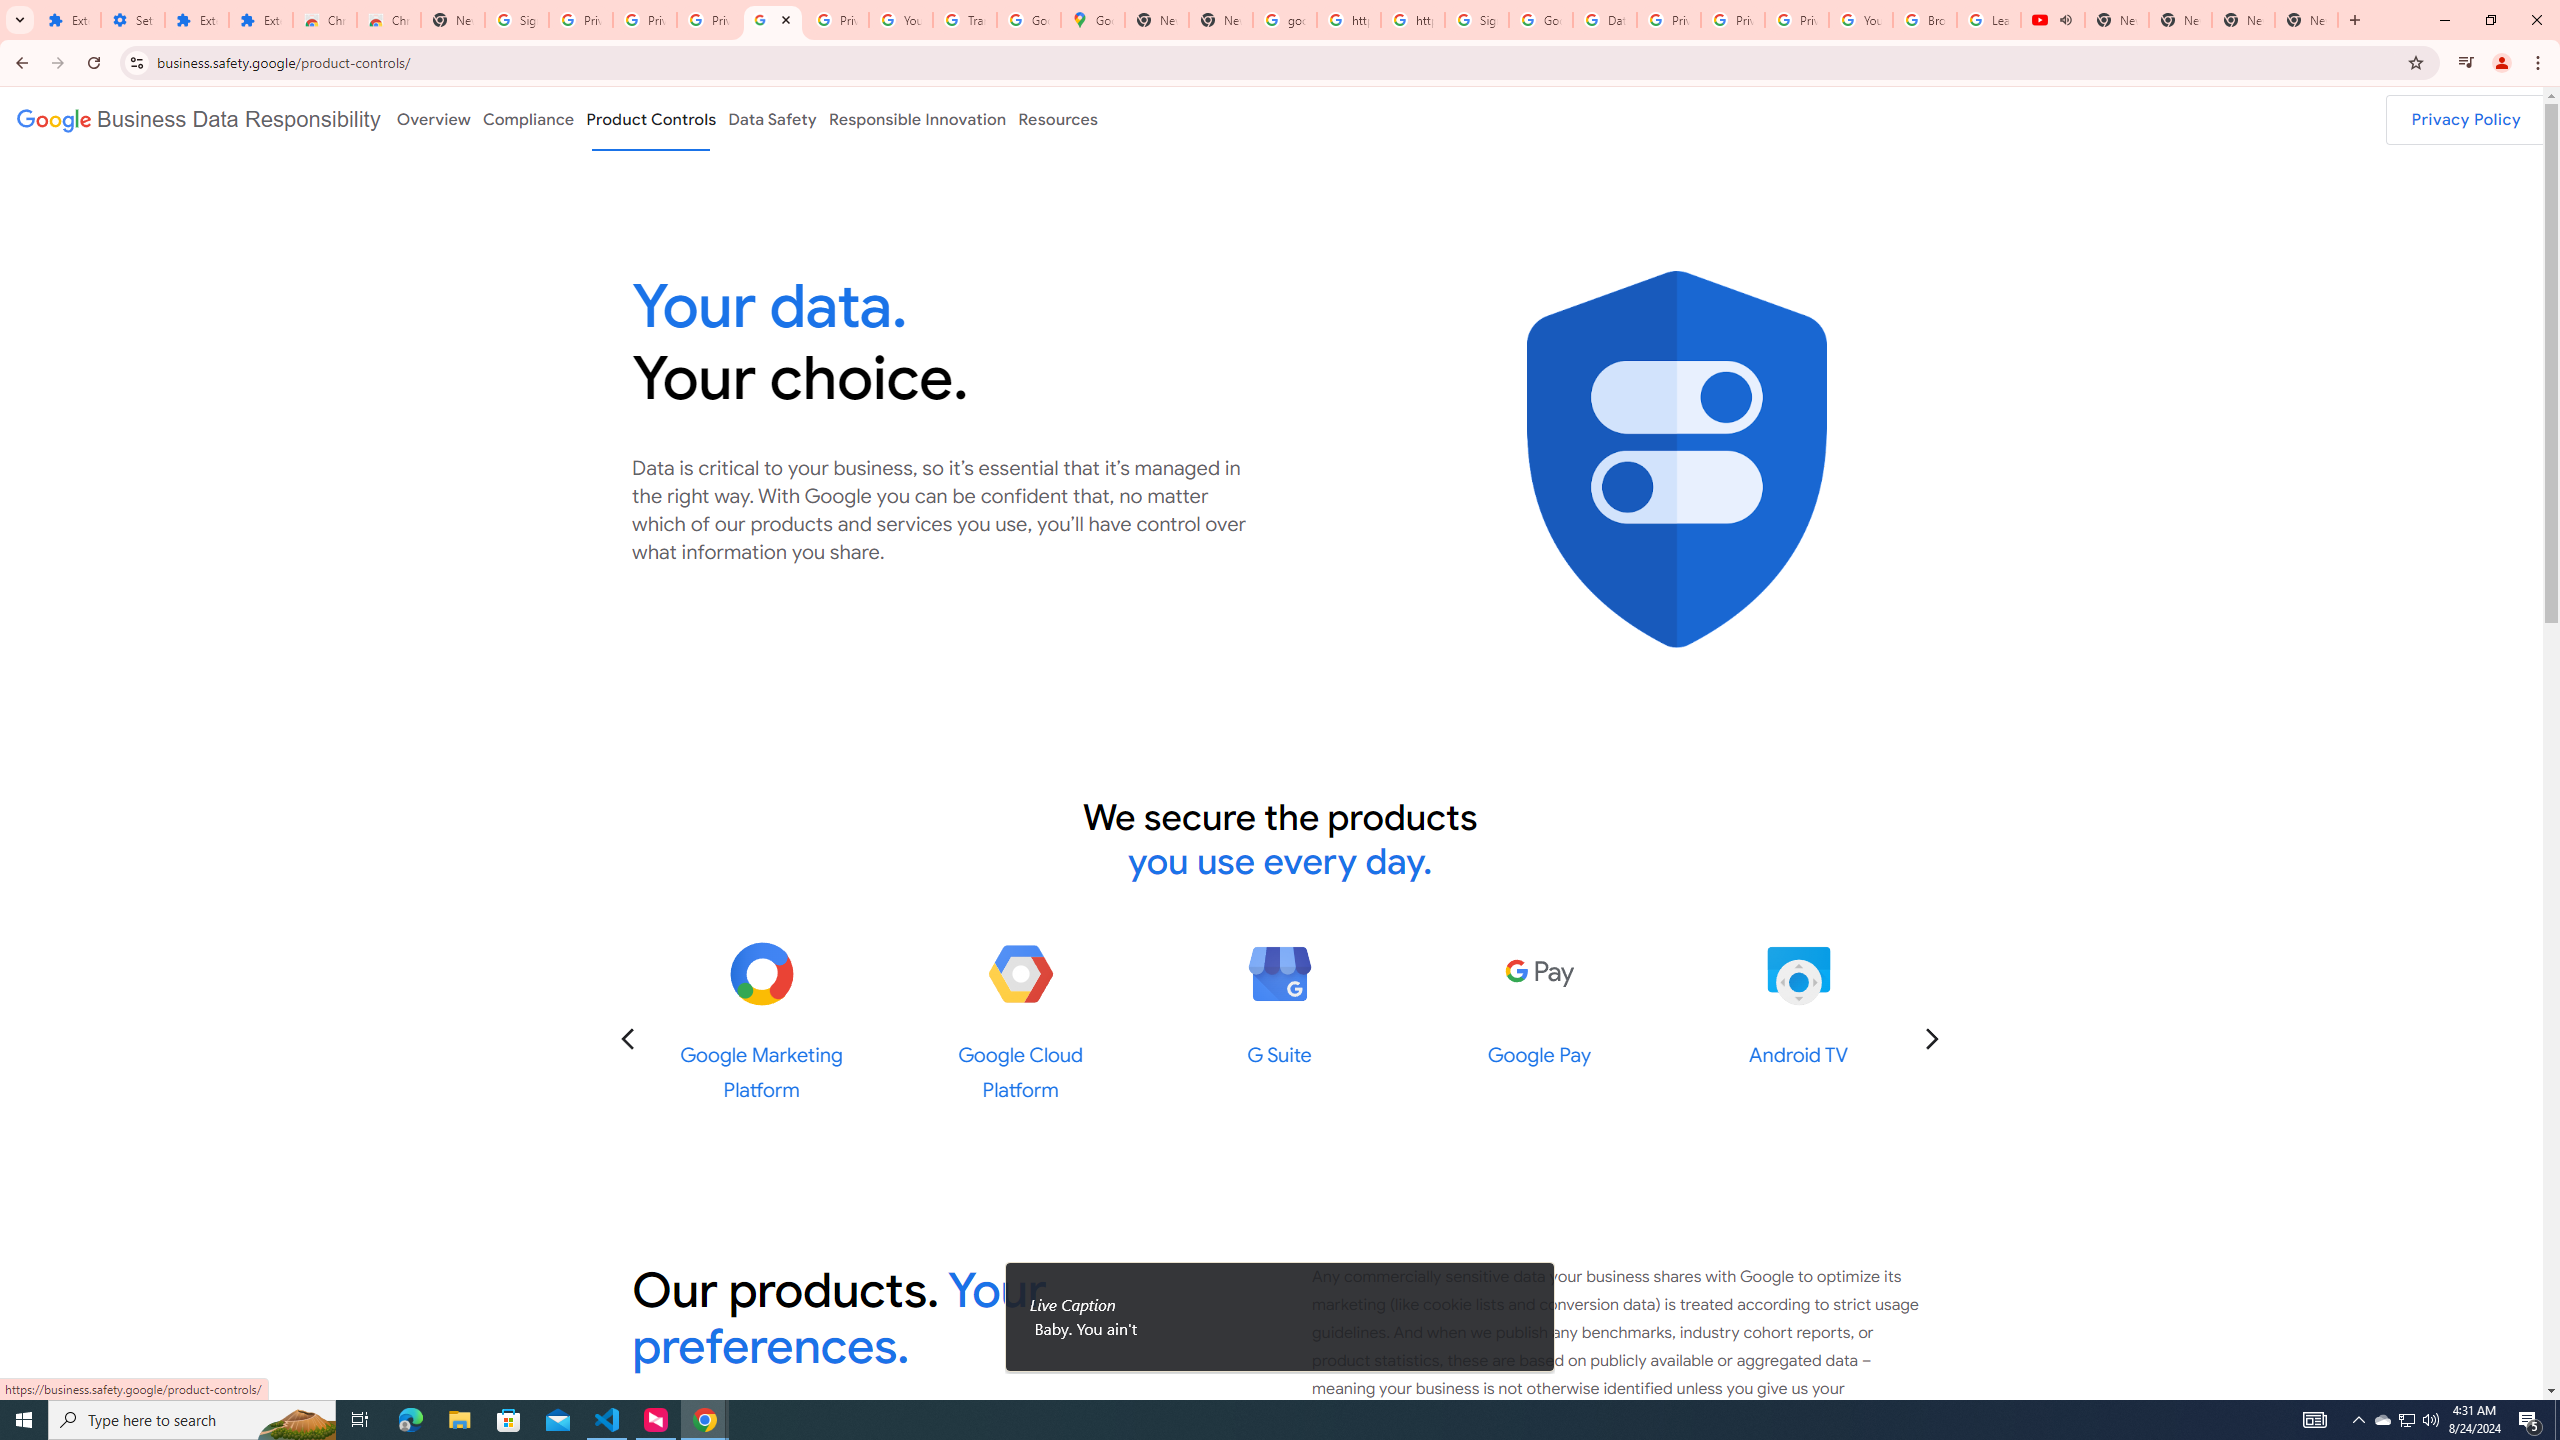 The image size is (2560, 1440). I want to click on Privacy Help Center - Policies Help, so click(1733, 20).